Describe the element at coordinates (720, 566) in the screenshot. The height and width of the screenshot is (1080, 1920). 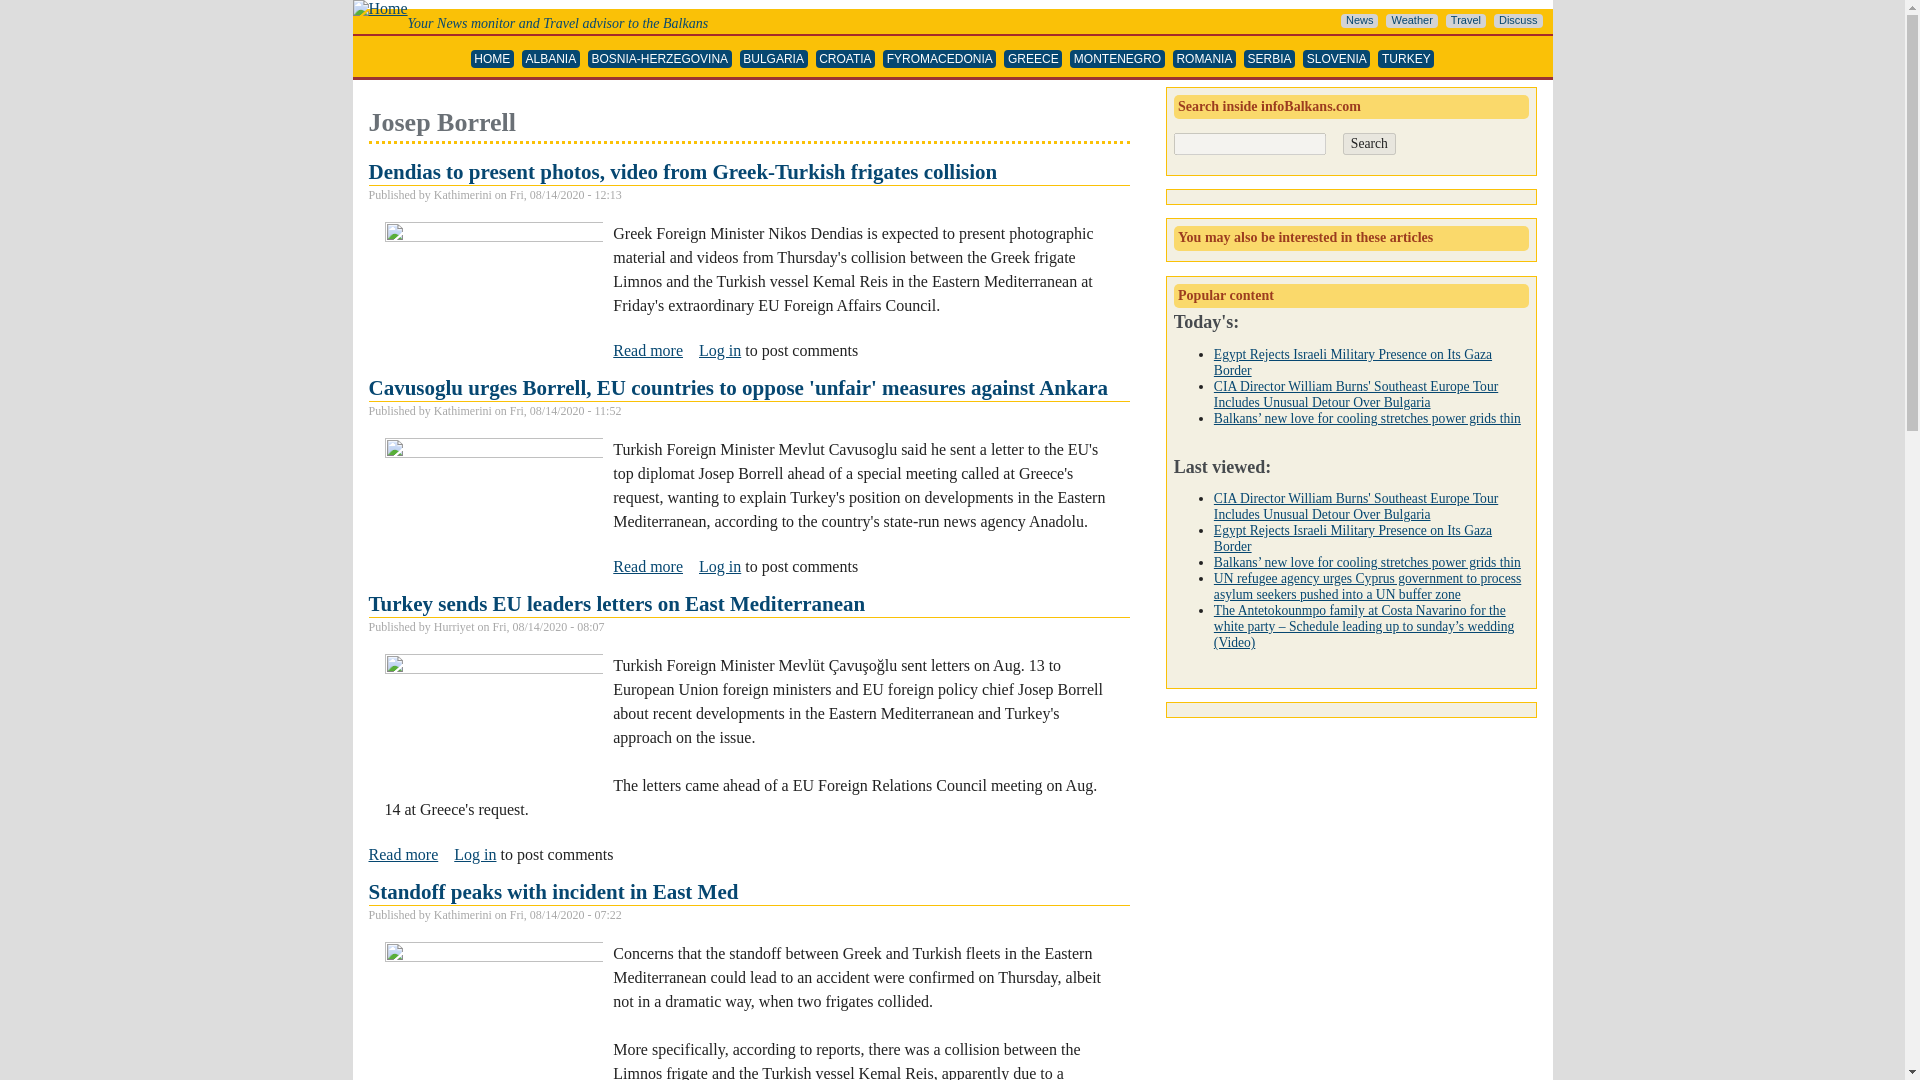
I see `Log in` at that location.